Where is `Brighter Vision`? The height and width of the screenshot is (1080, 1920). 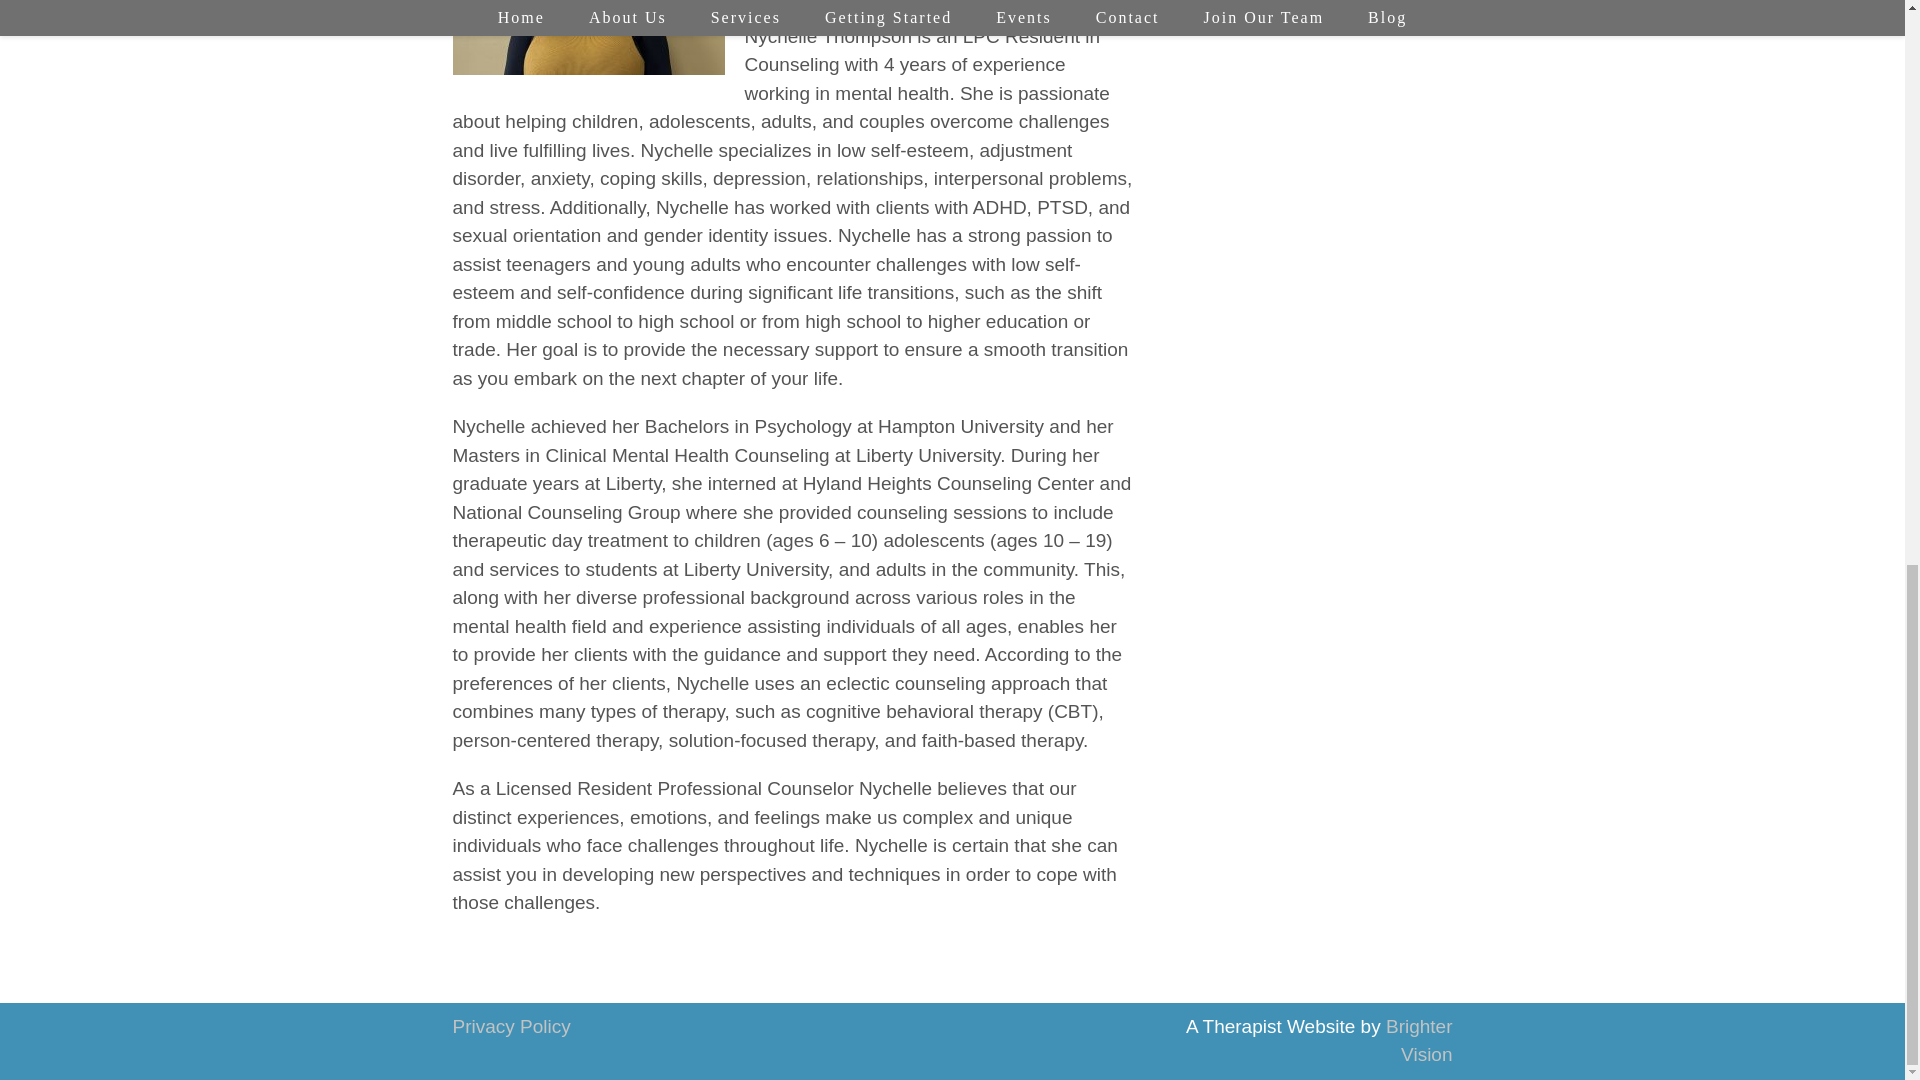
Brighter Vision is located at coordinates (1420, 1040).